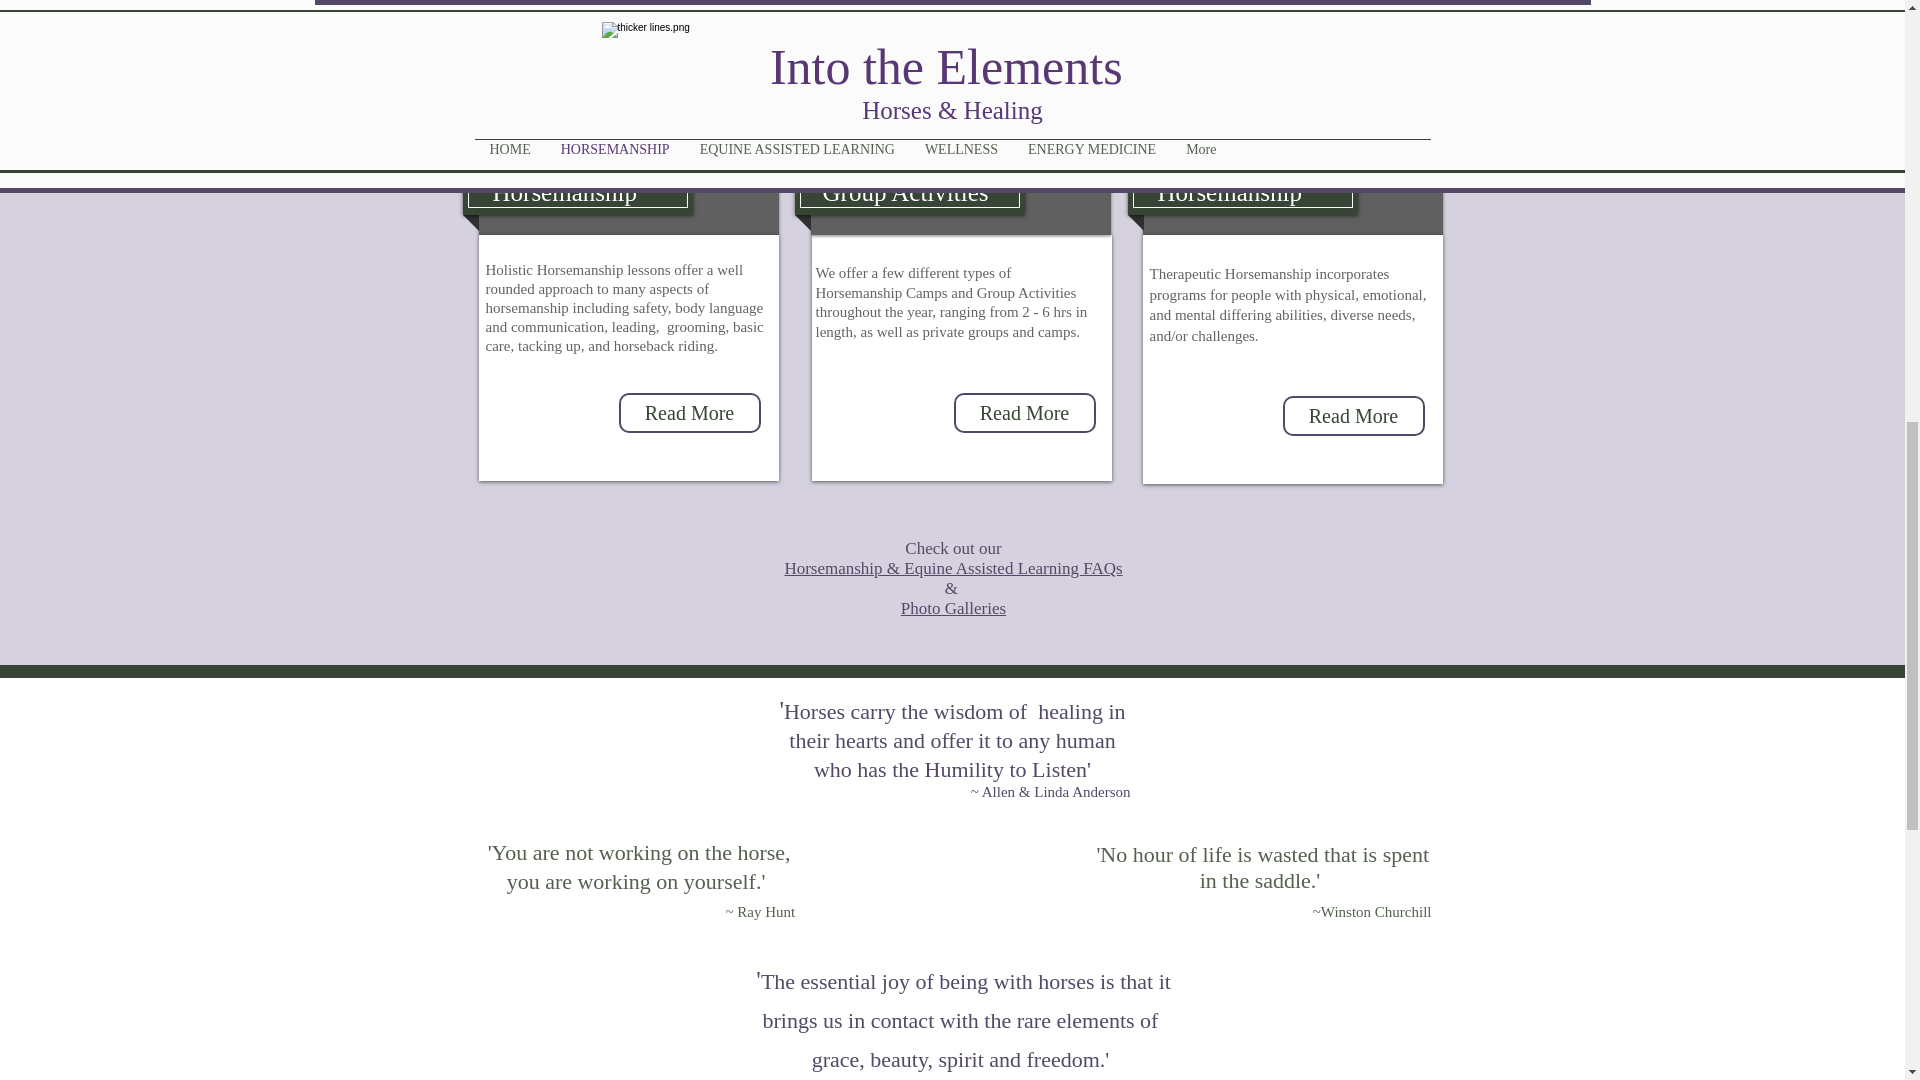  Describe the element at coordinates (952, 548) in the screenshot. I see `Check out our` at that location.